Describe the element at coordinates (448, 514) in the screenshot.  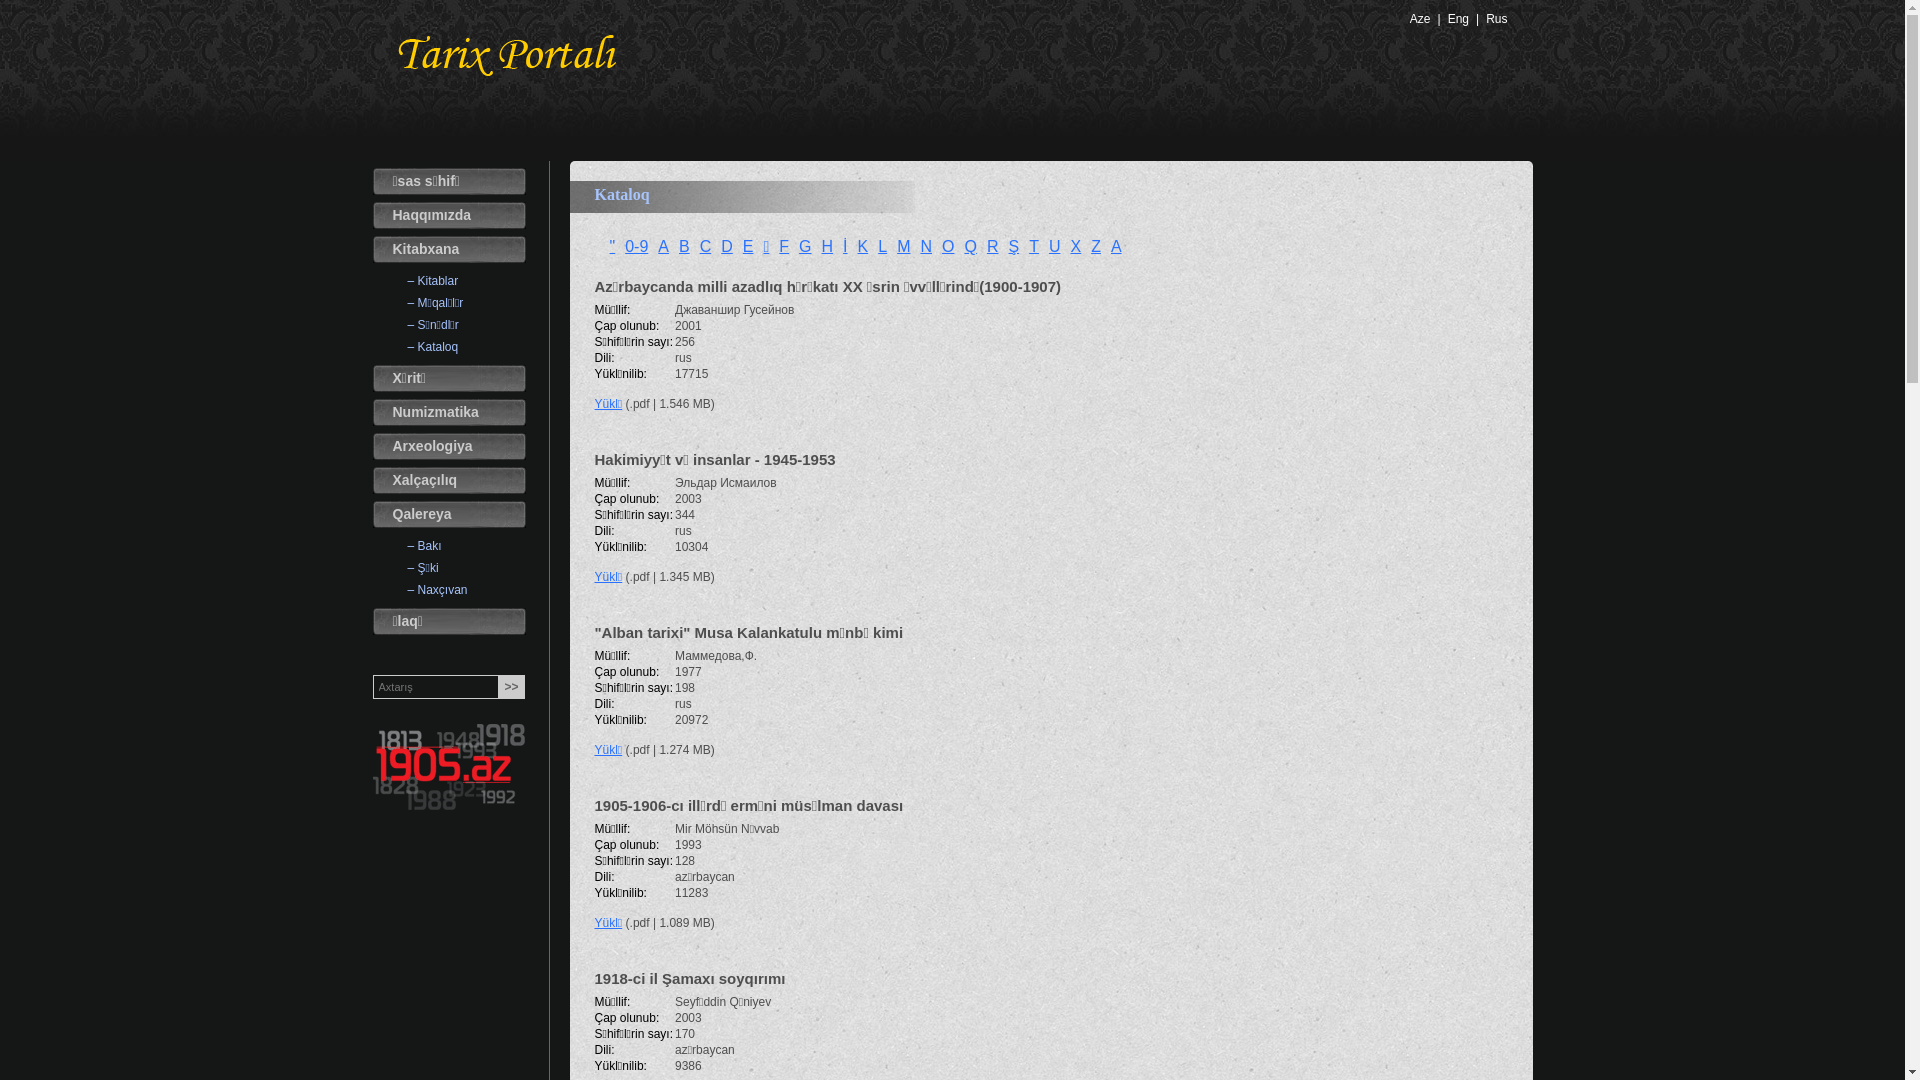
I see `Qalereya` at that location.